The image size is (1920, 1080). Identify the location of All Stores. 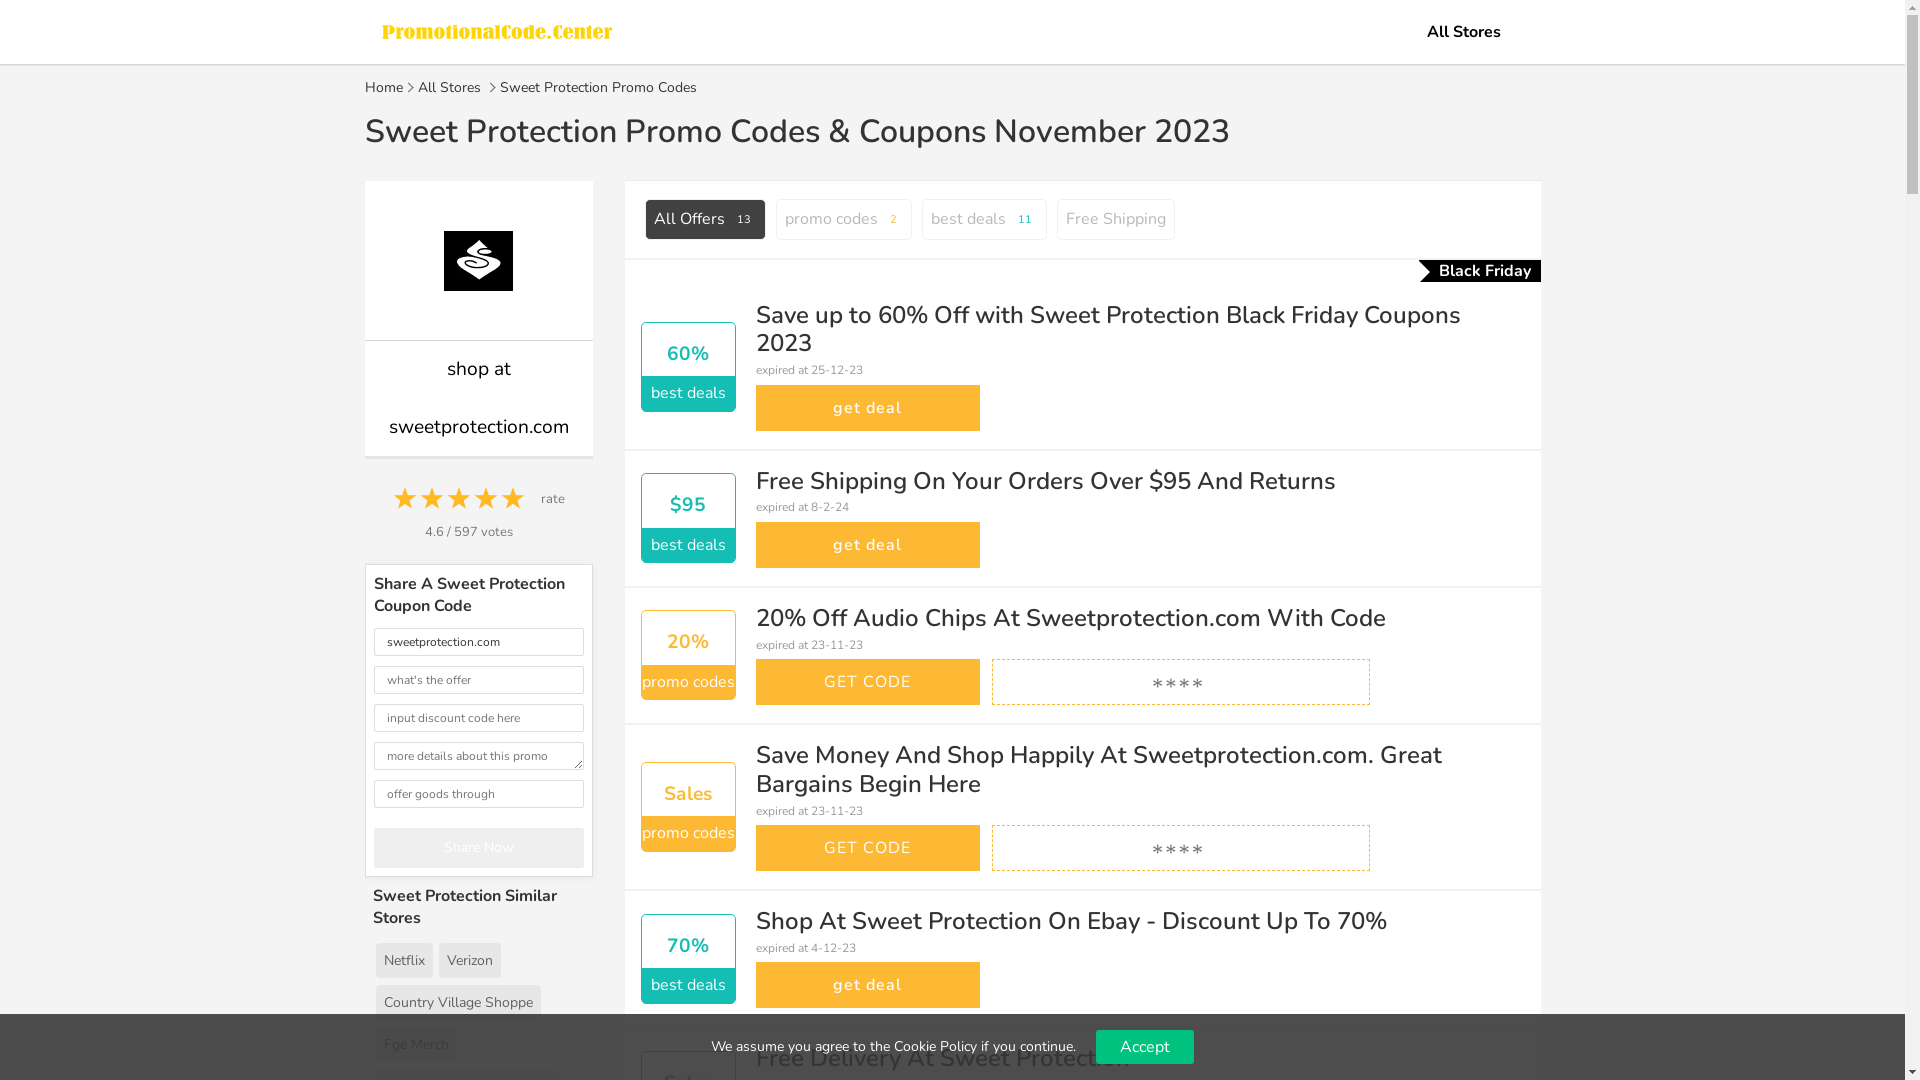
(1463, 32).